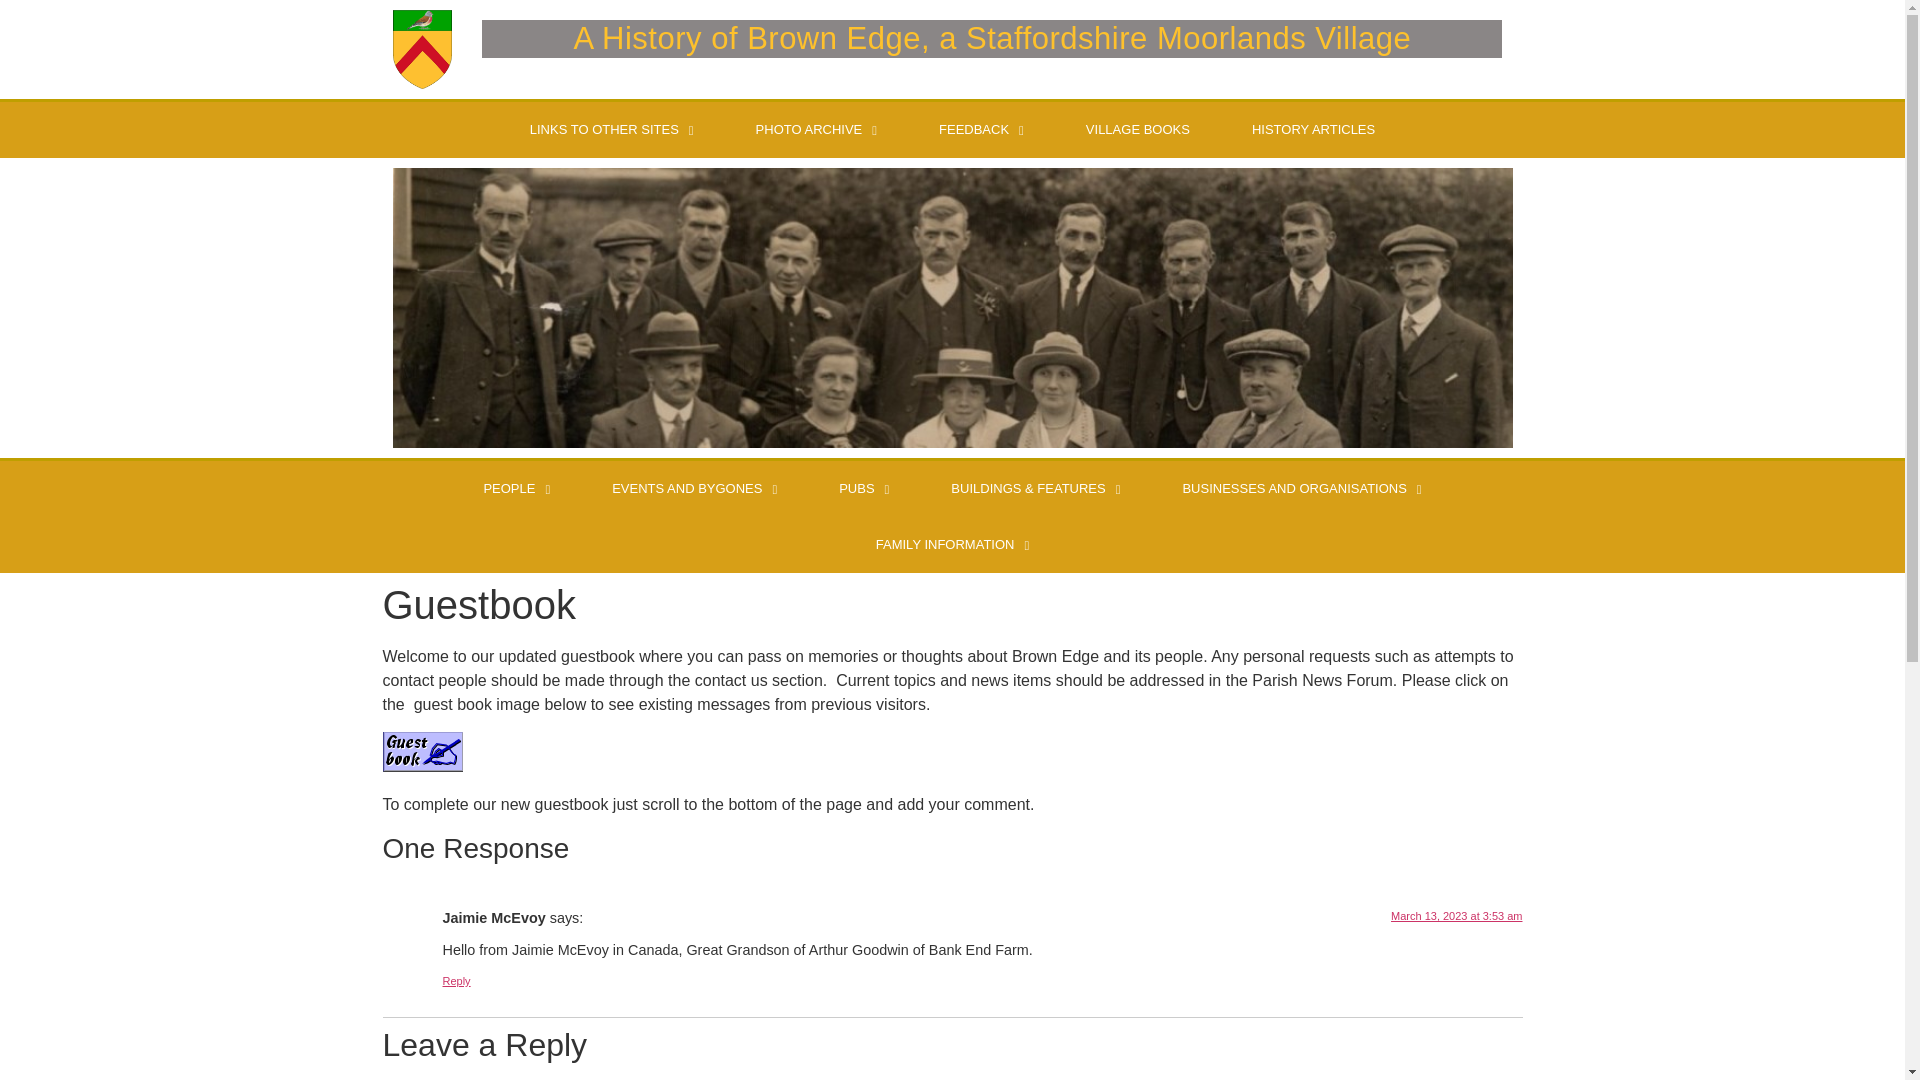  Describe the element at coordinates (1313, 129) in the screenshot. I see `HISTORY ARTICLES` at that location.